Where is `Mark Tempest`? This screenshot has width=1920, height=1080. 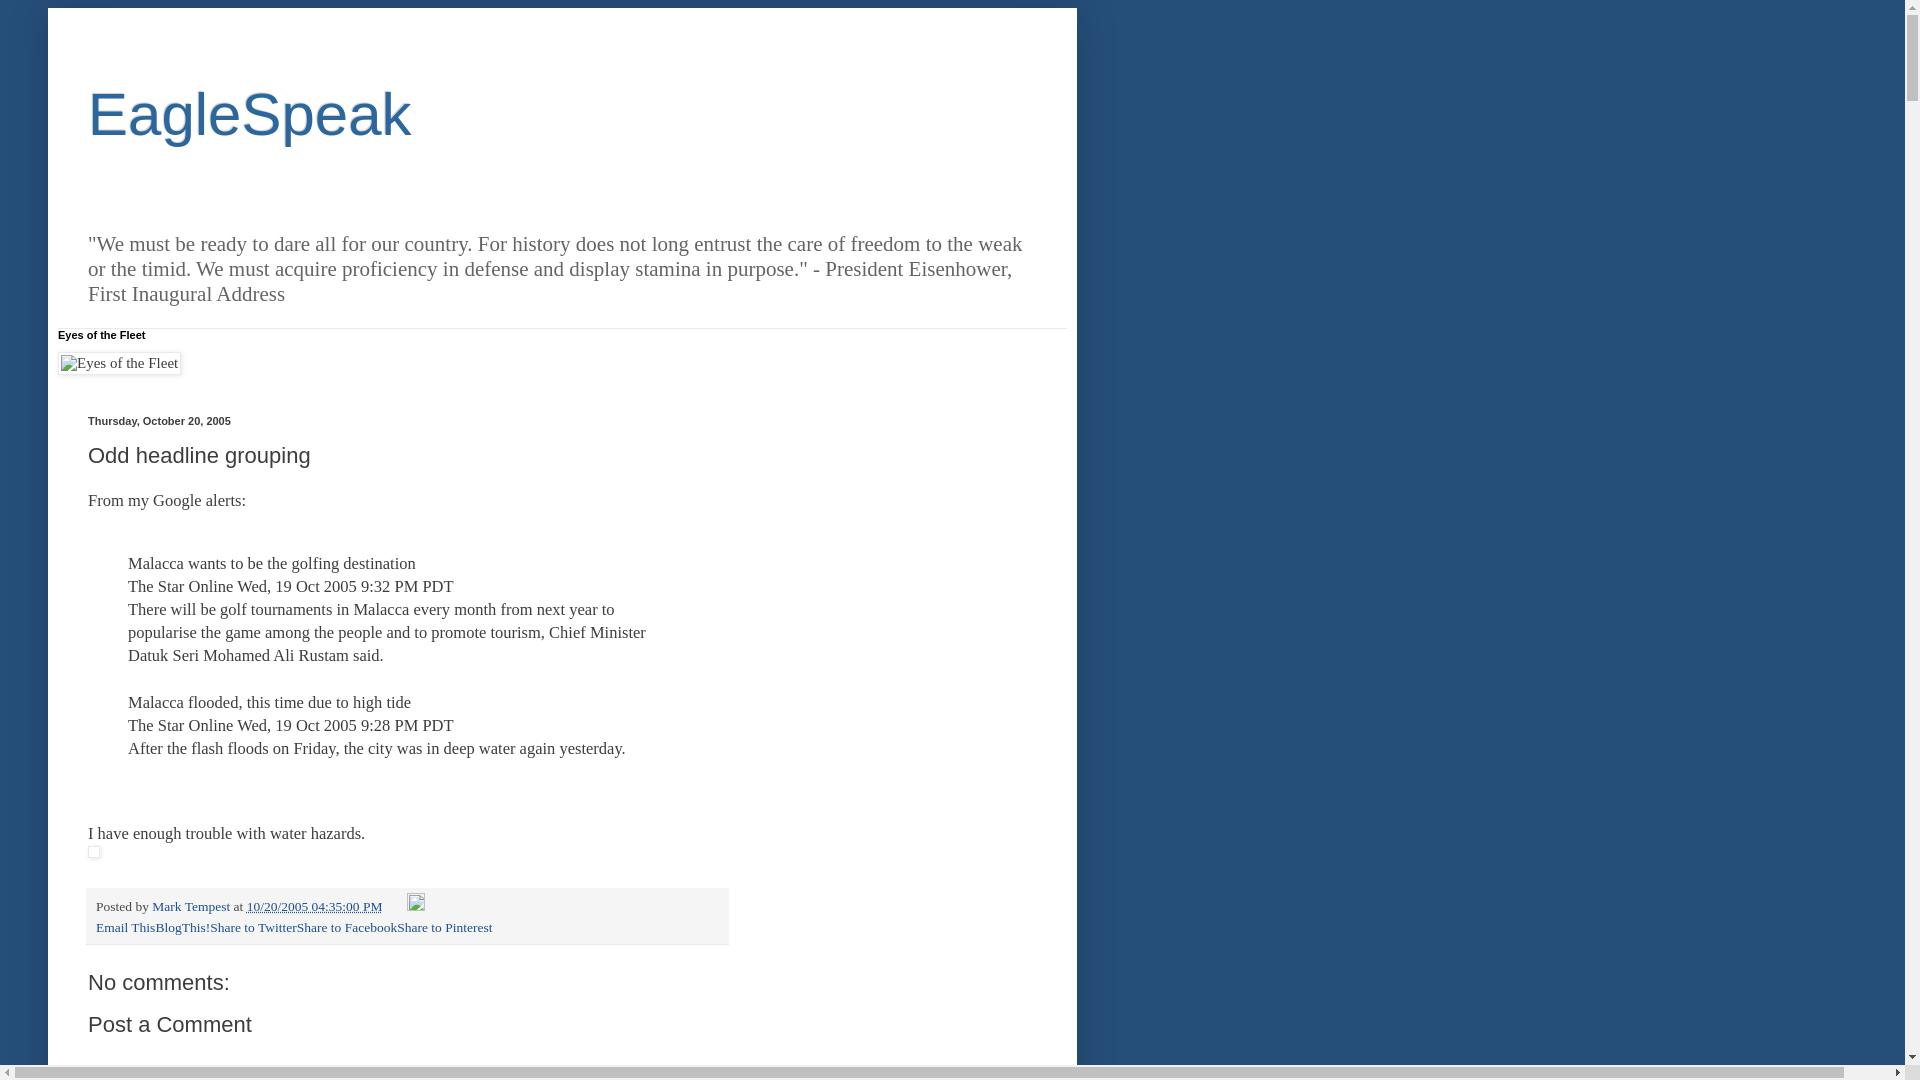
Mark Tempest is located at coordinates (192, 906).